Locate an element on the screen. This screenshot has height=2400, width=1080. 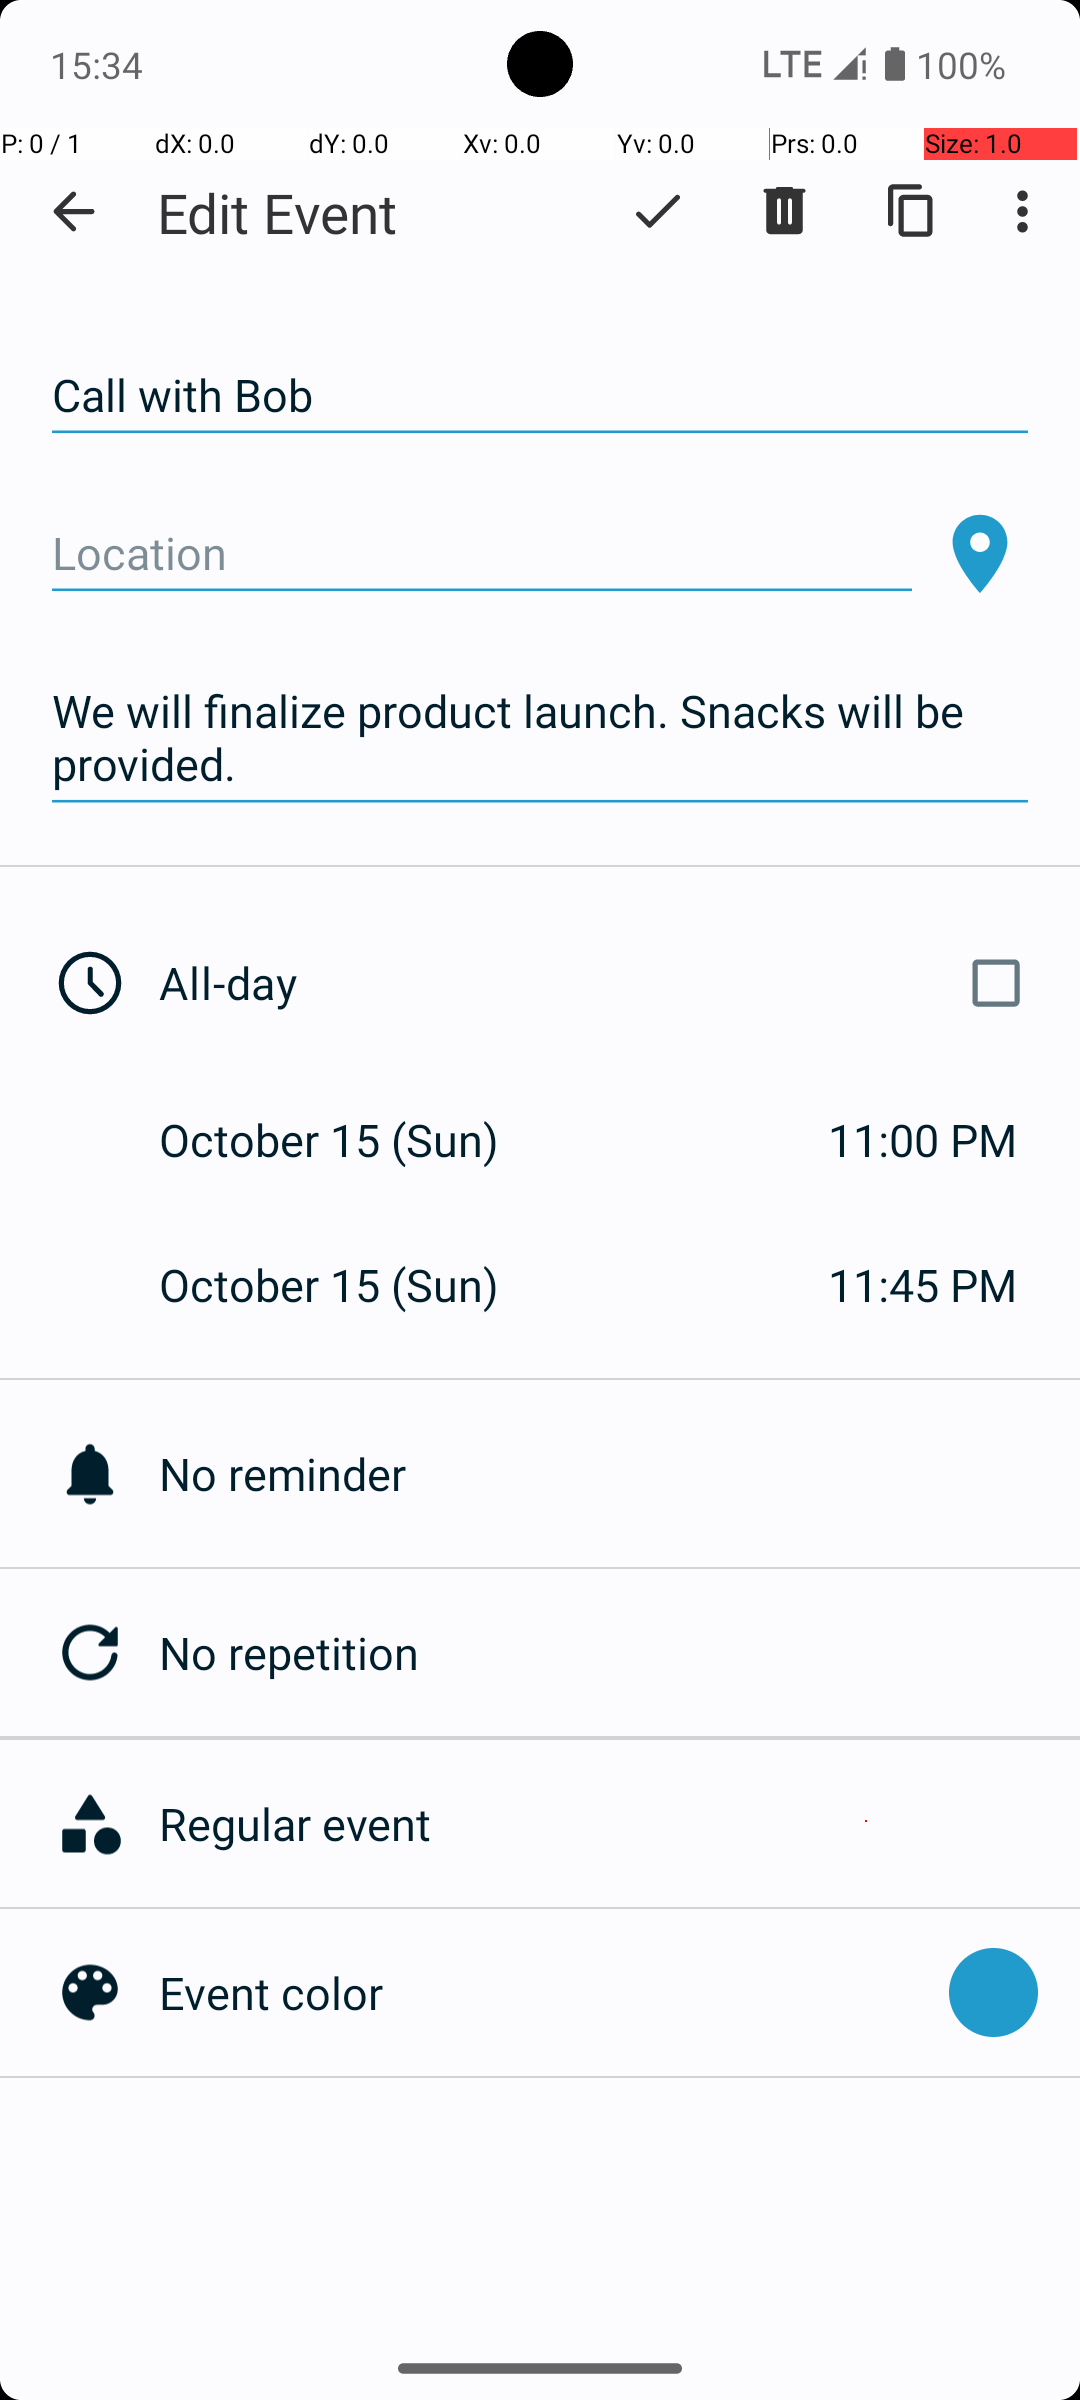
Call with Bob is located at coordinates (540, 396).